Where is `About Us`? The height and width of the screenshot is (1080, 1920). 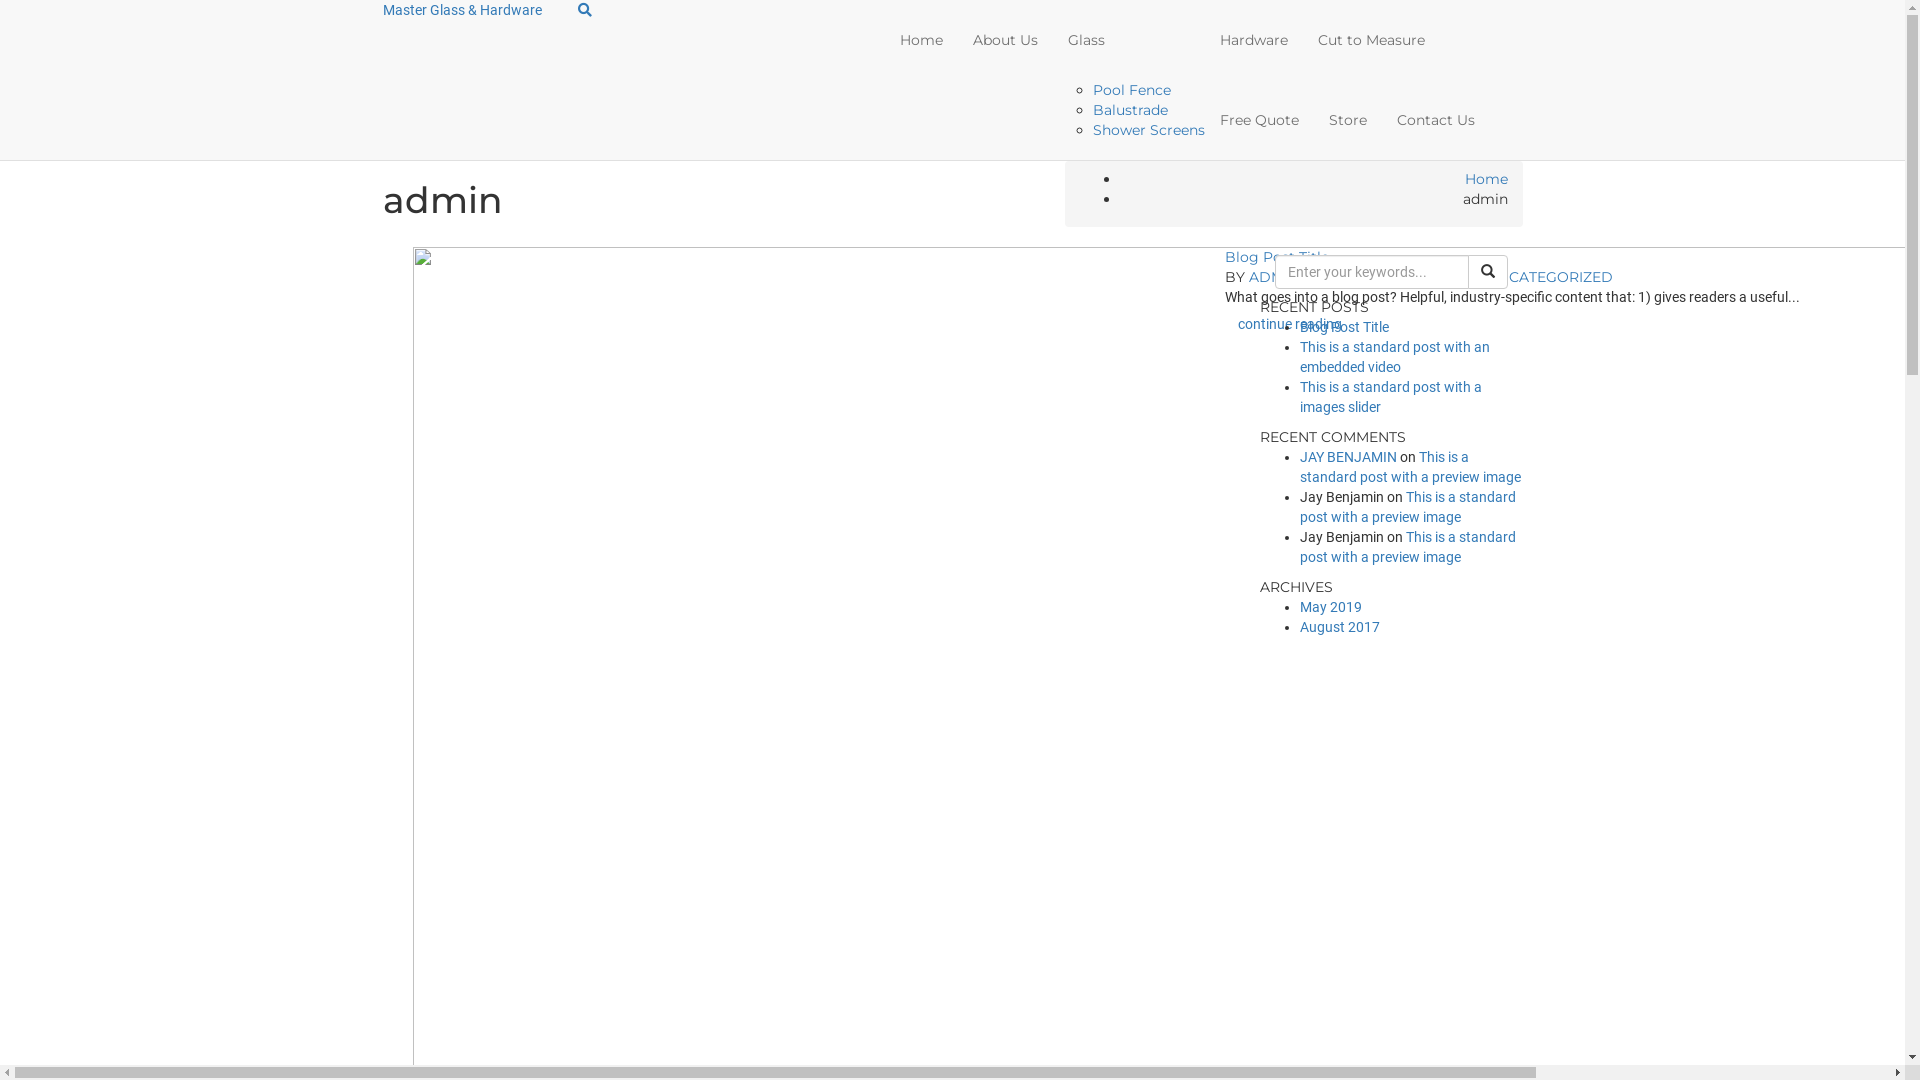 About Us is located at coordinates (1006, 40).